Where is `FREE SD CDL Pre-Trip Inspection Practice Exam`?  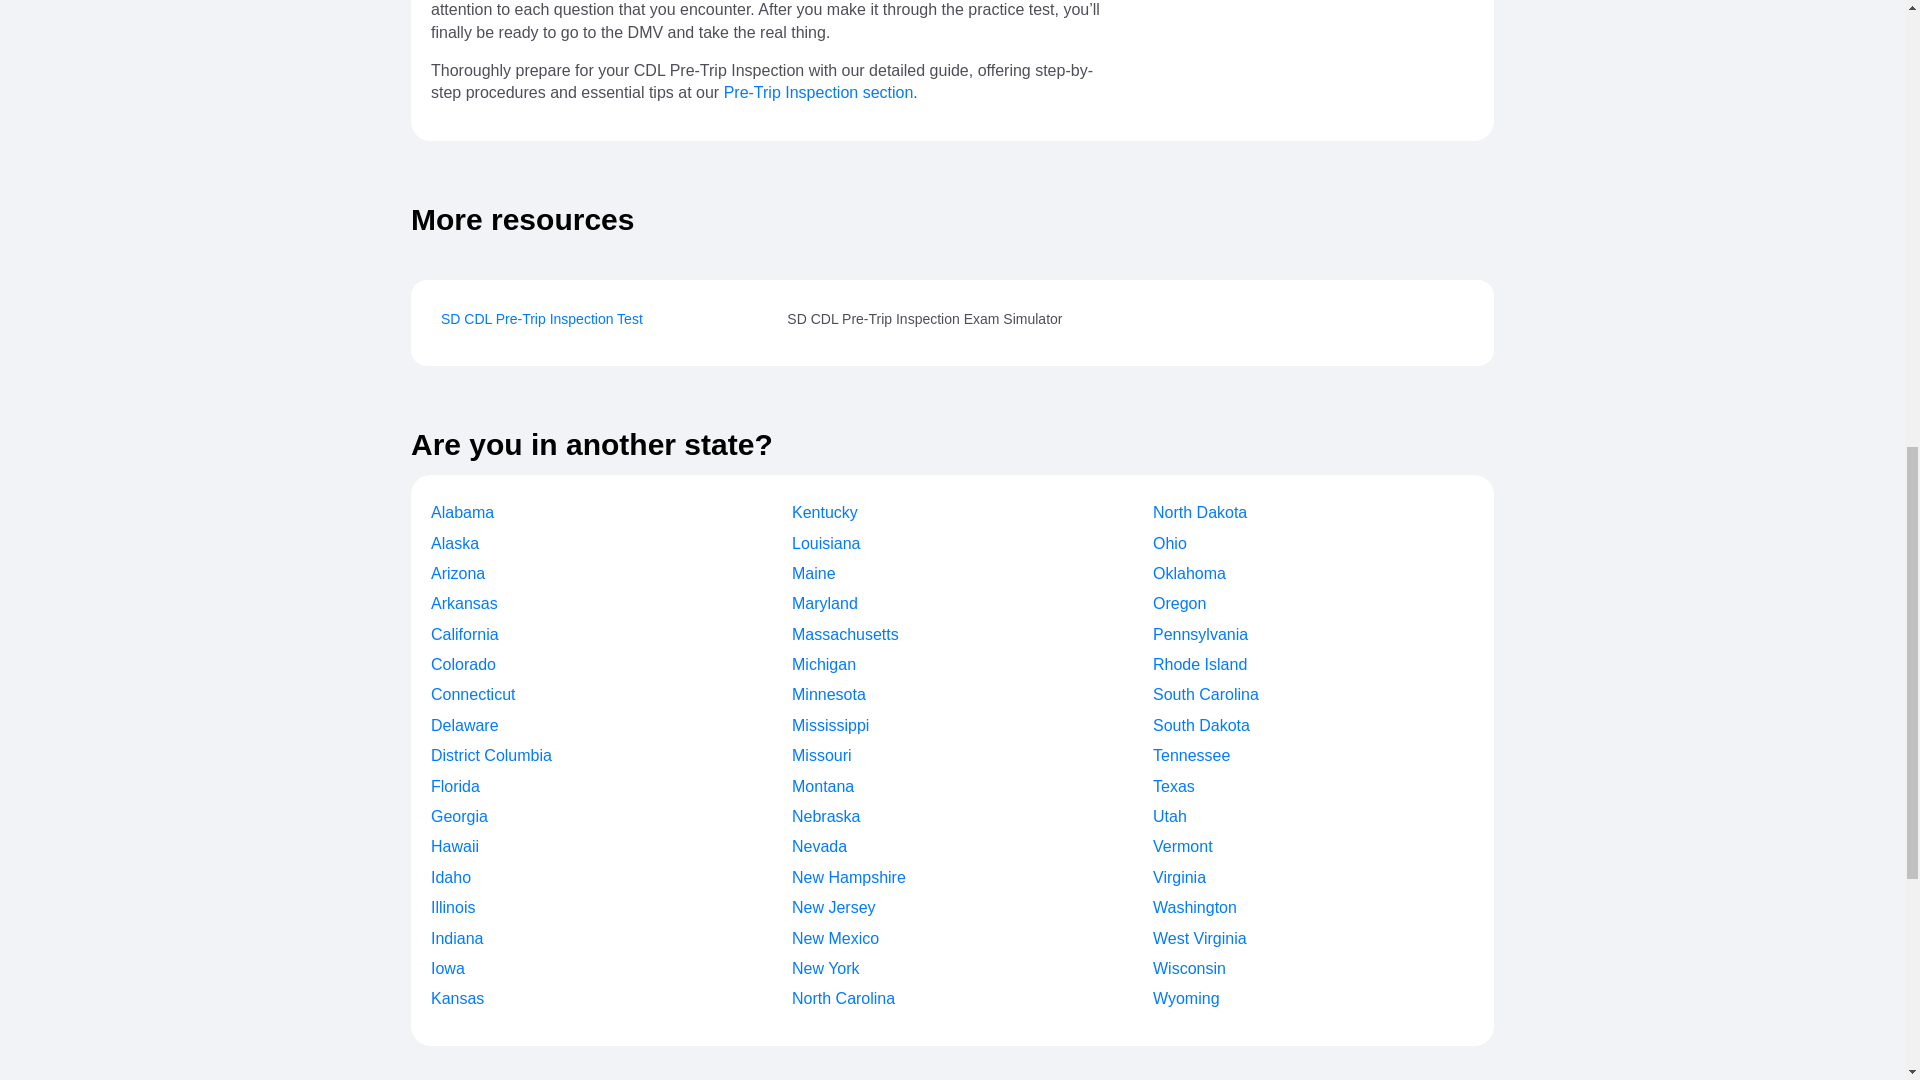
FREE SD CDL Pre-Trip Inspection Practice Exam is located at coordinates (542, 320).